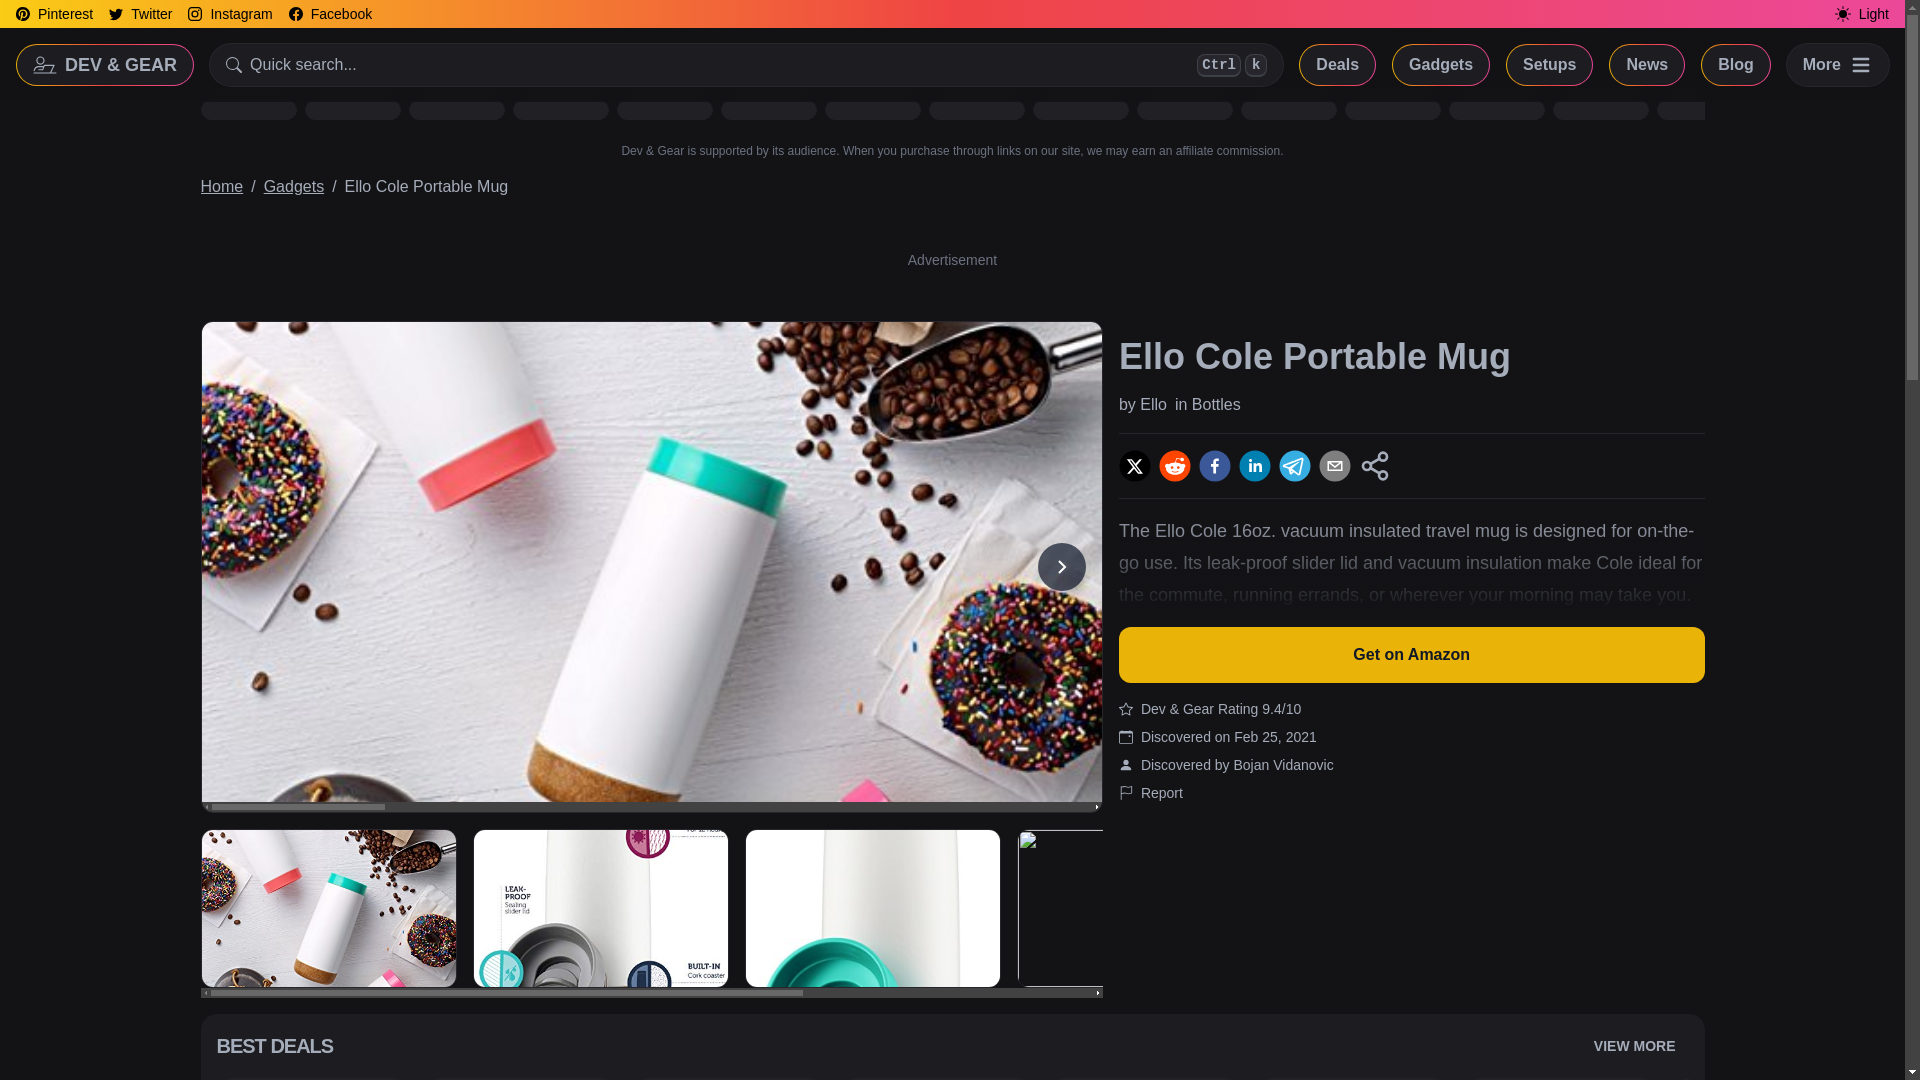 This screenshot has width=1920, height=1080. Describe the element at coordinates (1412, 654) in the screenshot. I see `Get on Amazon` at that location.